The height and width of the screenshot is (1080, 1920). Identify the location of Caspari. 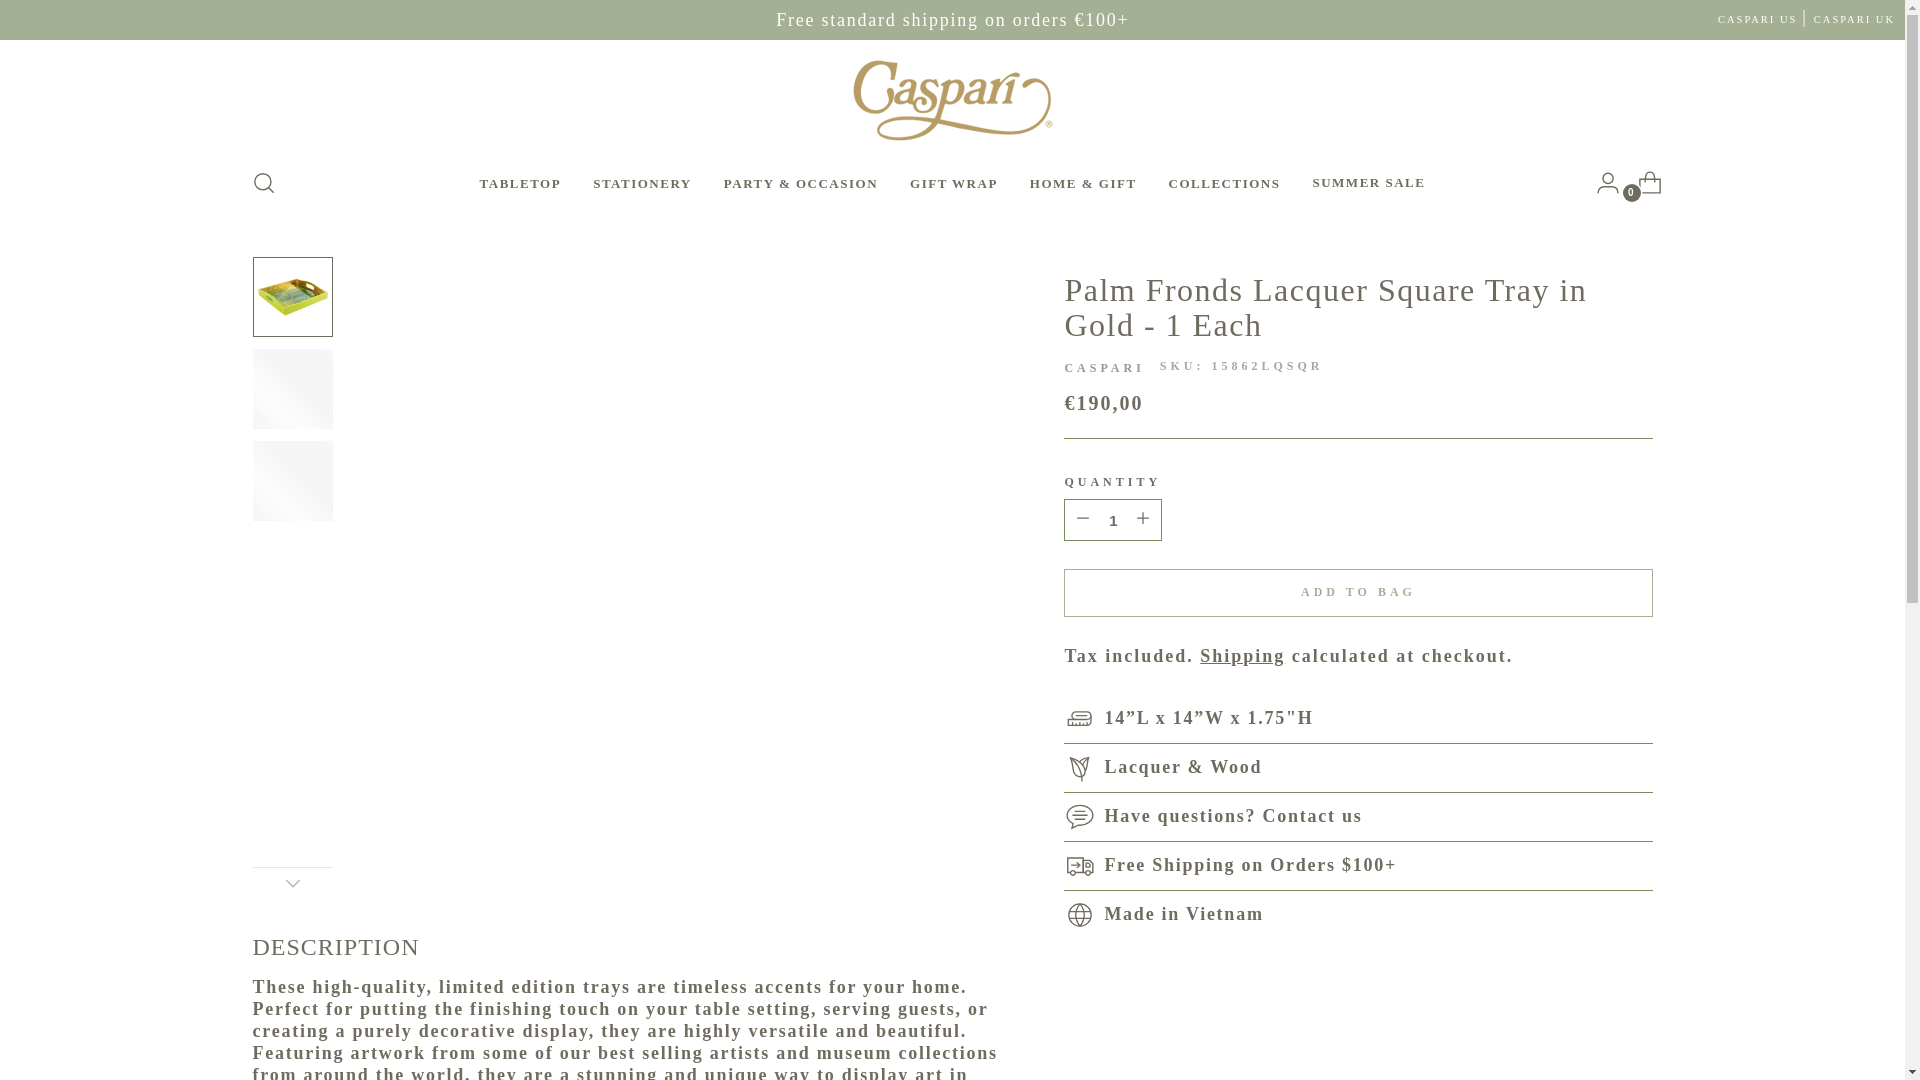
(1104, 367).